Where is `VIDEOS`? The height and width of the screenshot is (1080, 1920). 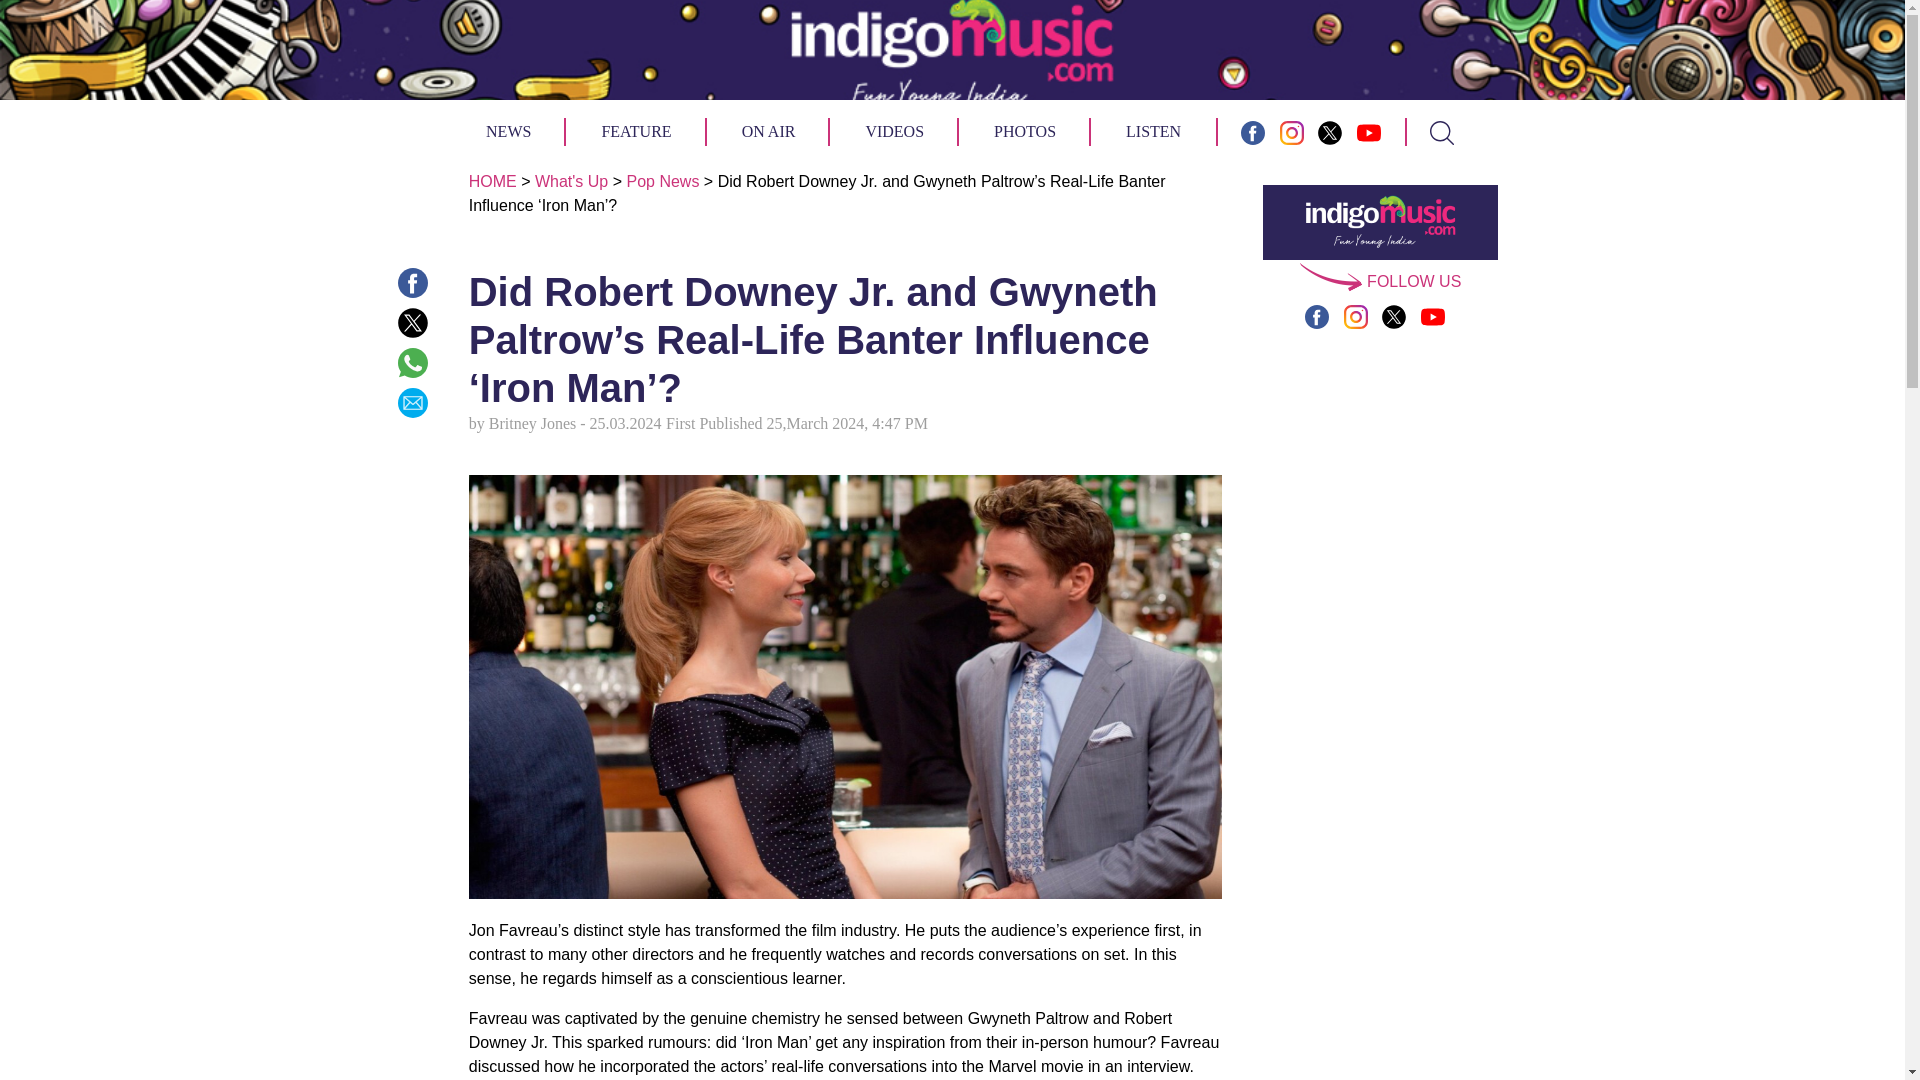
VIDEOS is located at coordinates (894, 131).